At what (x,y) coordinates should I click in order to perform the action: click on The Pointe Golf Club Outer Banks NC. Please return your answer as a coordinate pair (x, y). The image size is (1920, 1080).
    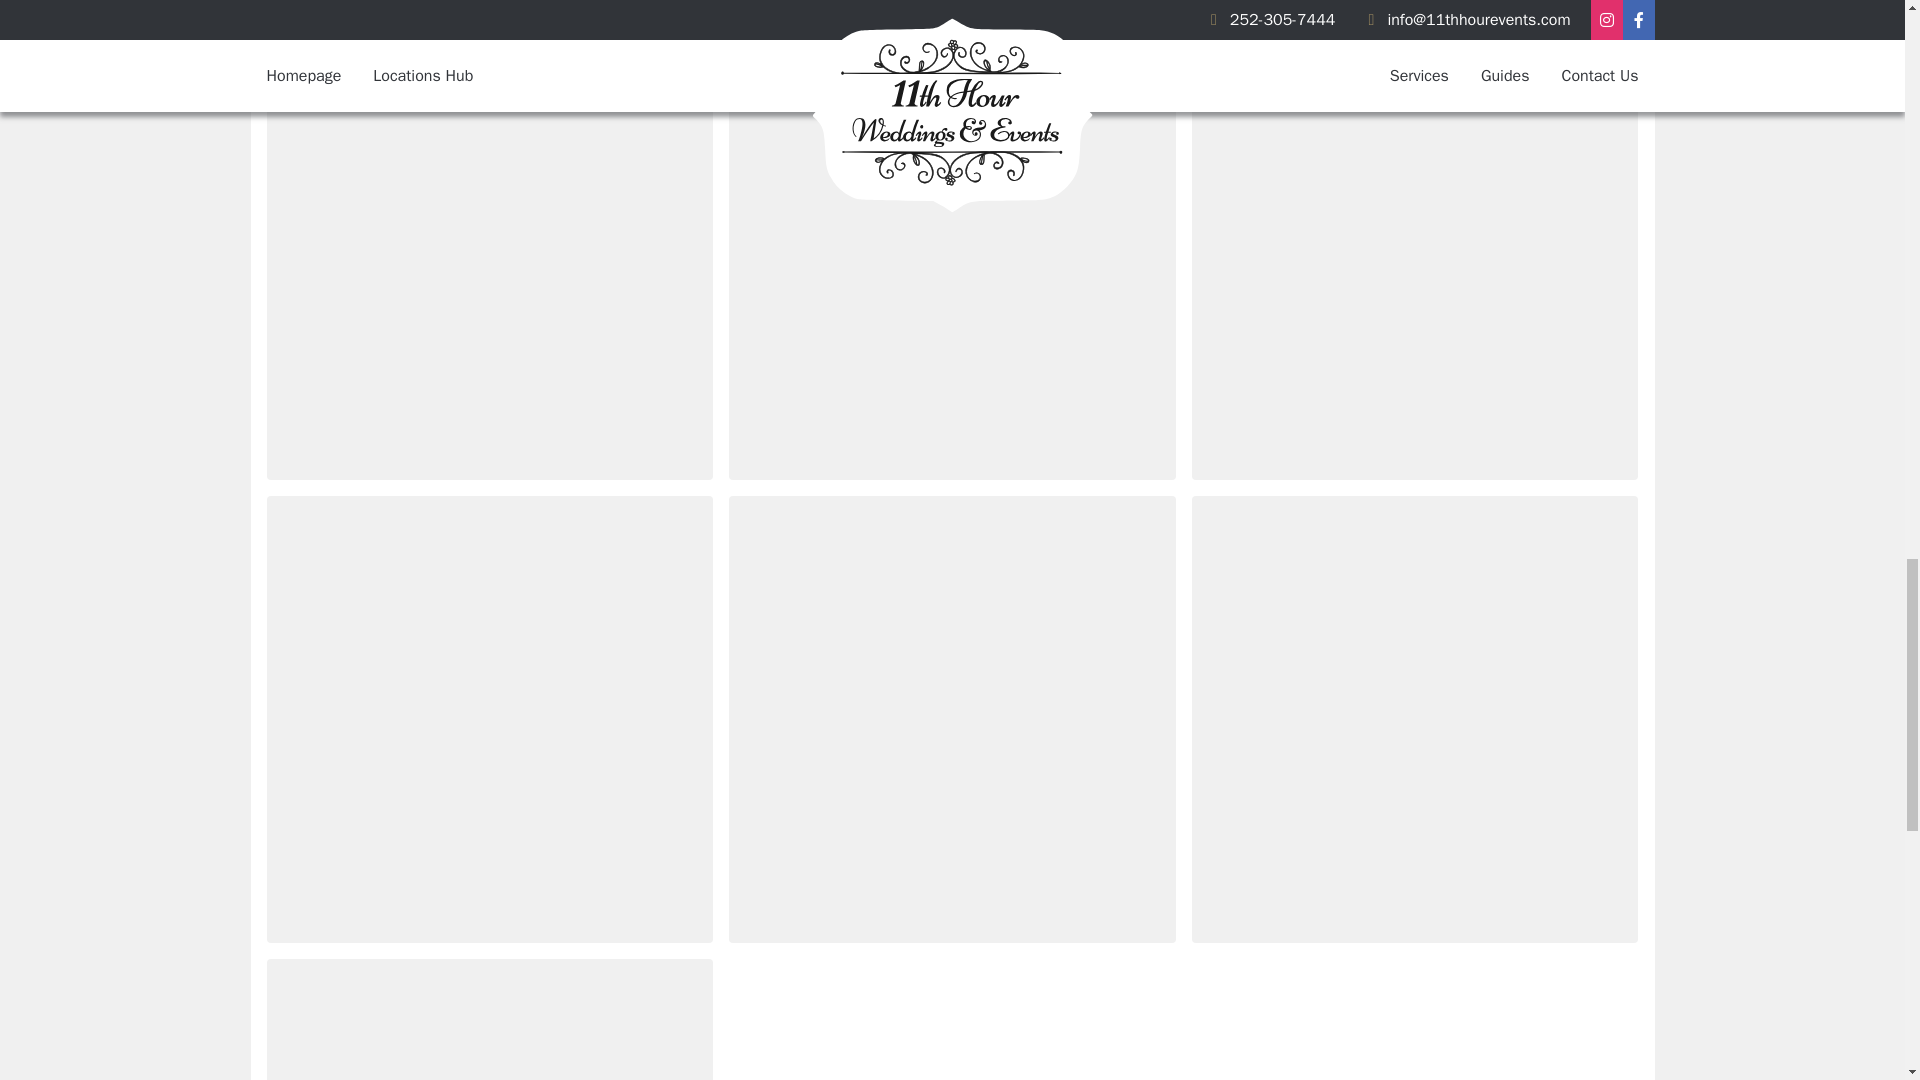
    Looking at the image, I should click on (489, 9).